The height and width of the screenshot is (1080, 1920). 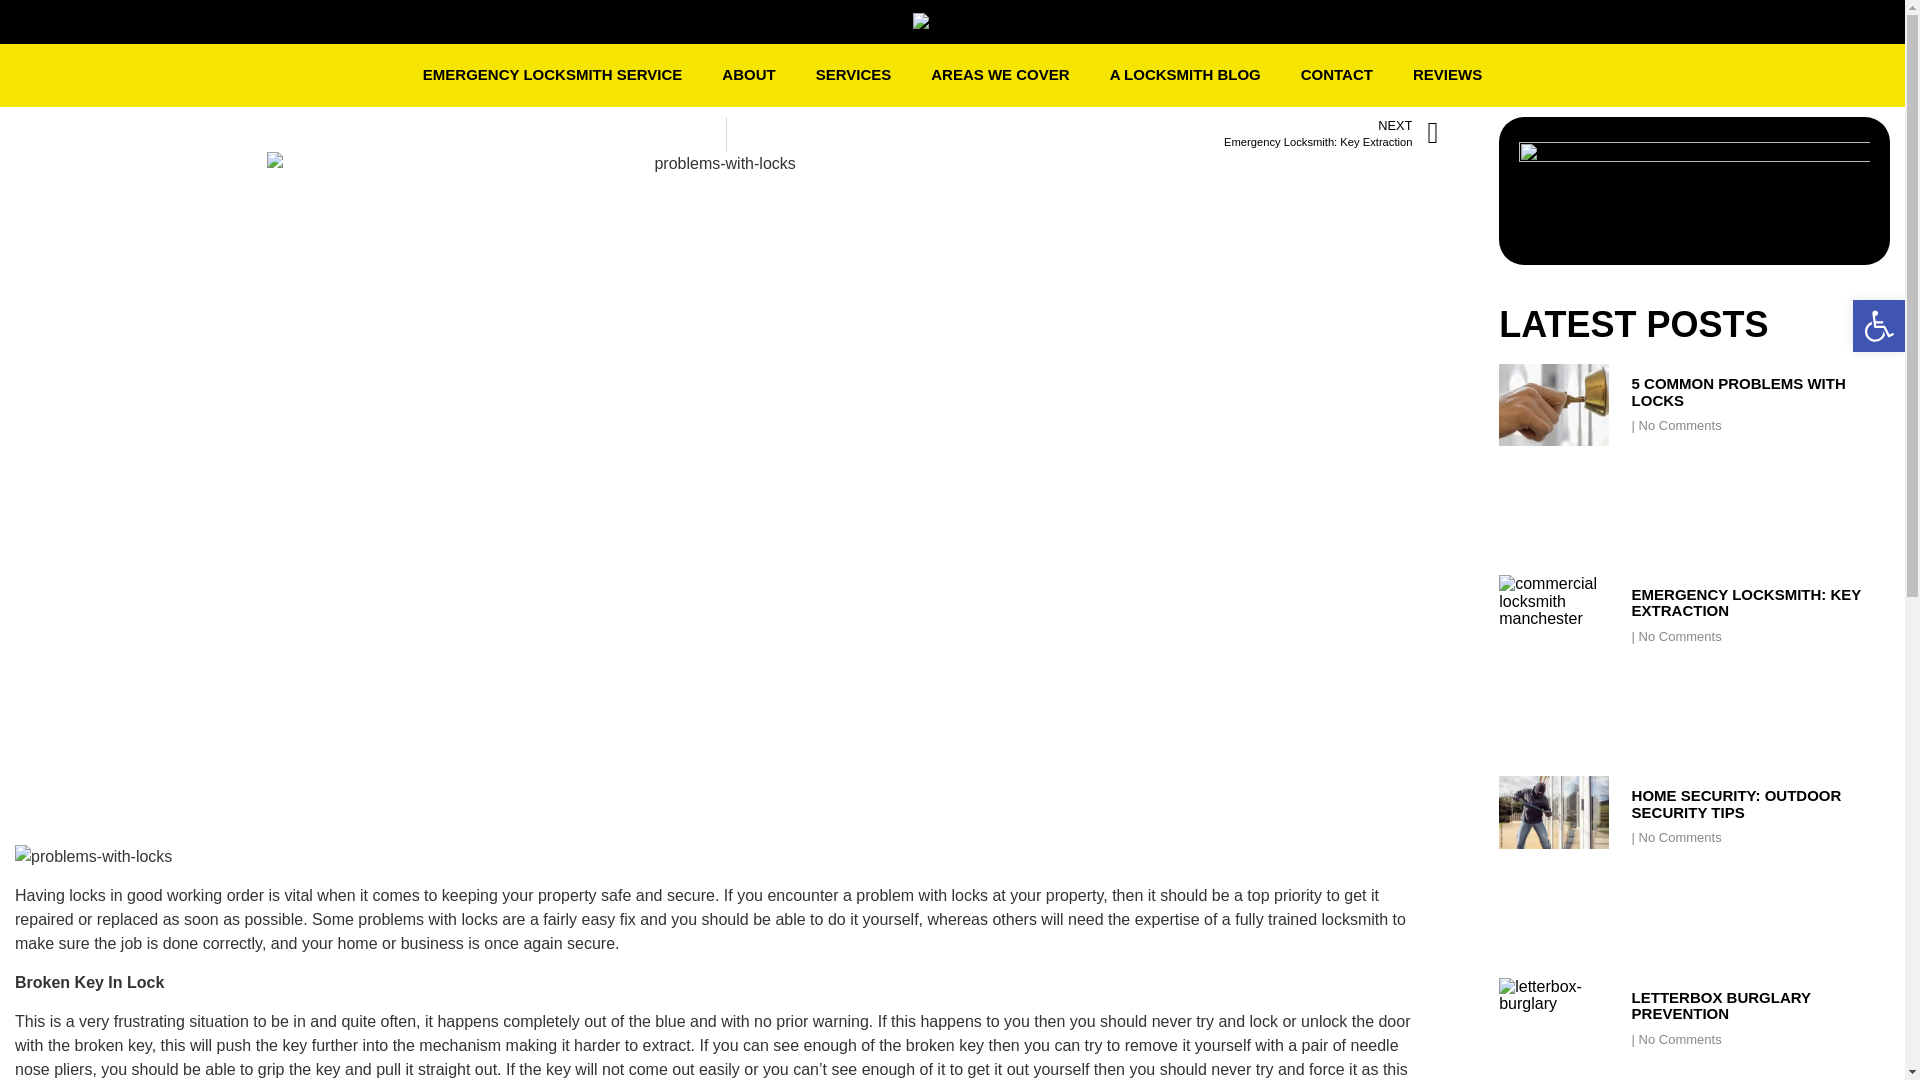 What do you see at coordinates (999, 76) in the screenshot?
I see `SERVICES` at bounding box center [999, 76].